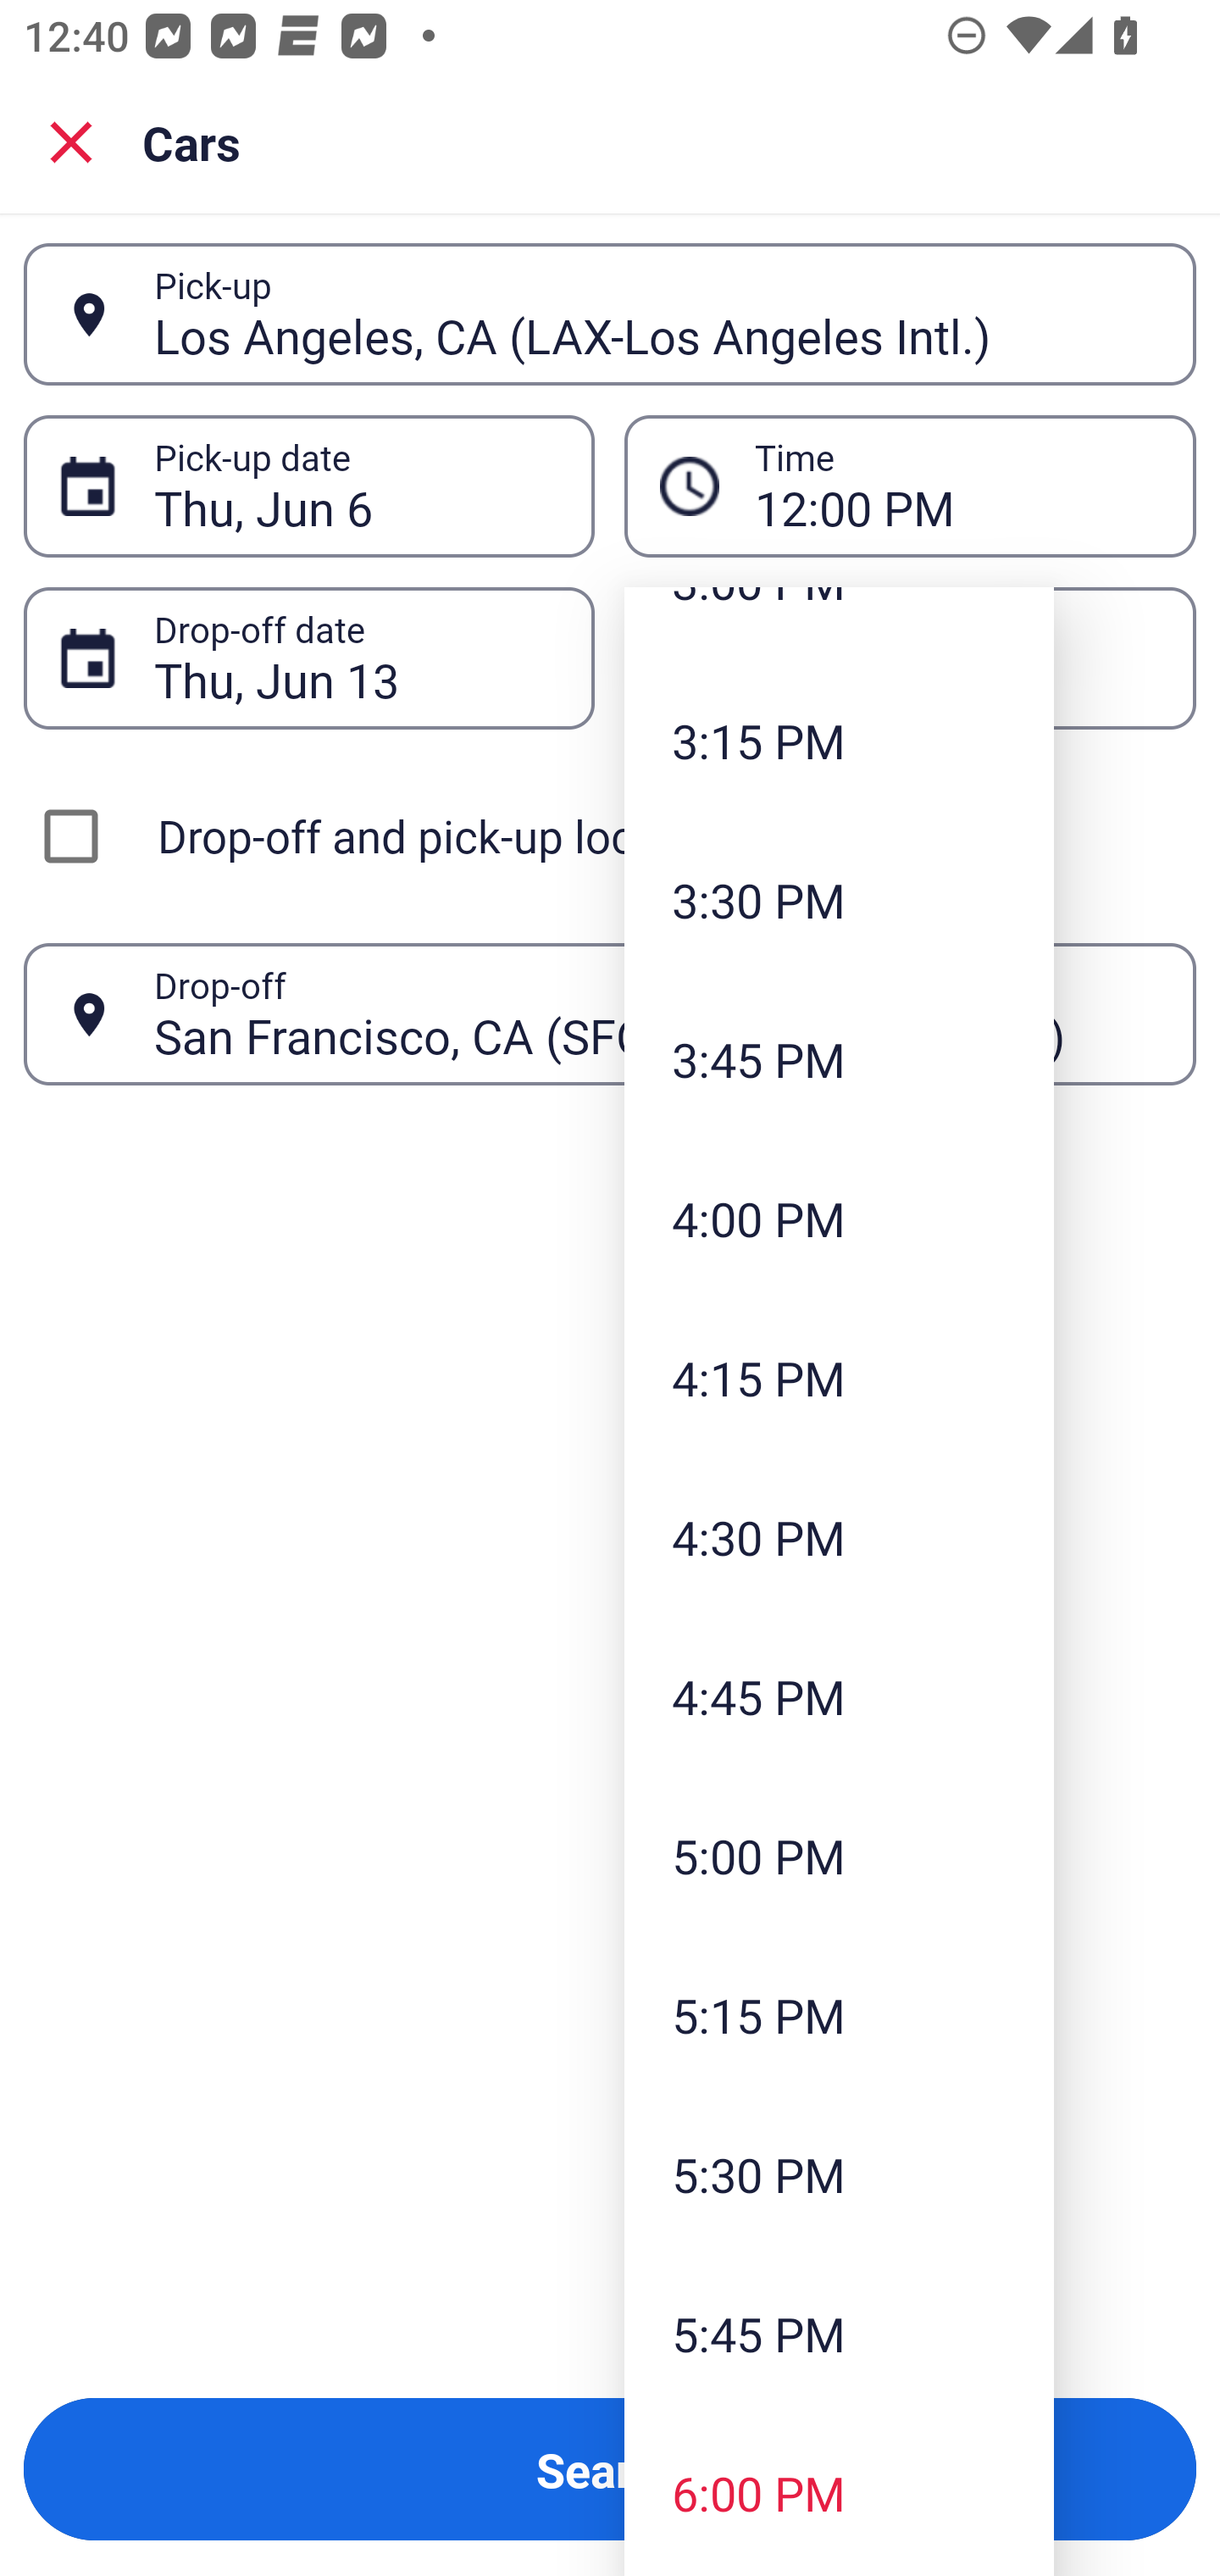  What do you see at coordinates (839, 2174) in the screenshot?
I see `5:30 PM` at bounding box center [839, 2174].